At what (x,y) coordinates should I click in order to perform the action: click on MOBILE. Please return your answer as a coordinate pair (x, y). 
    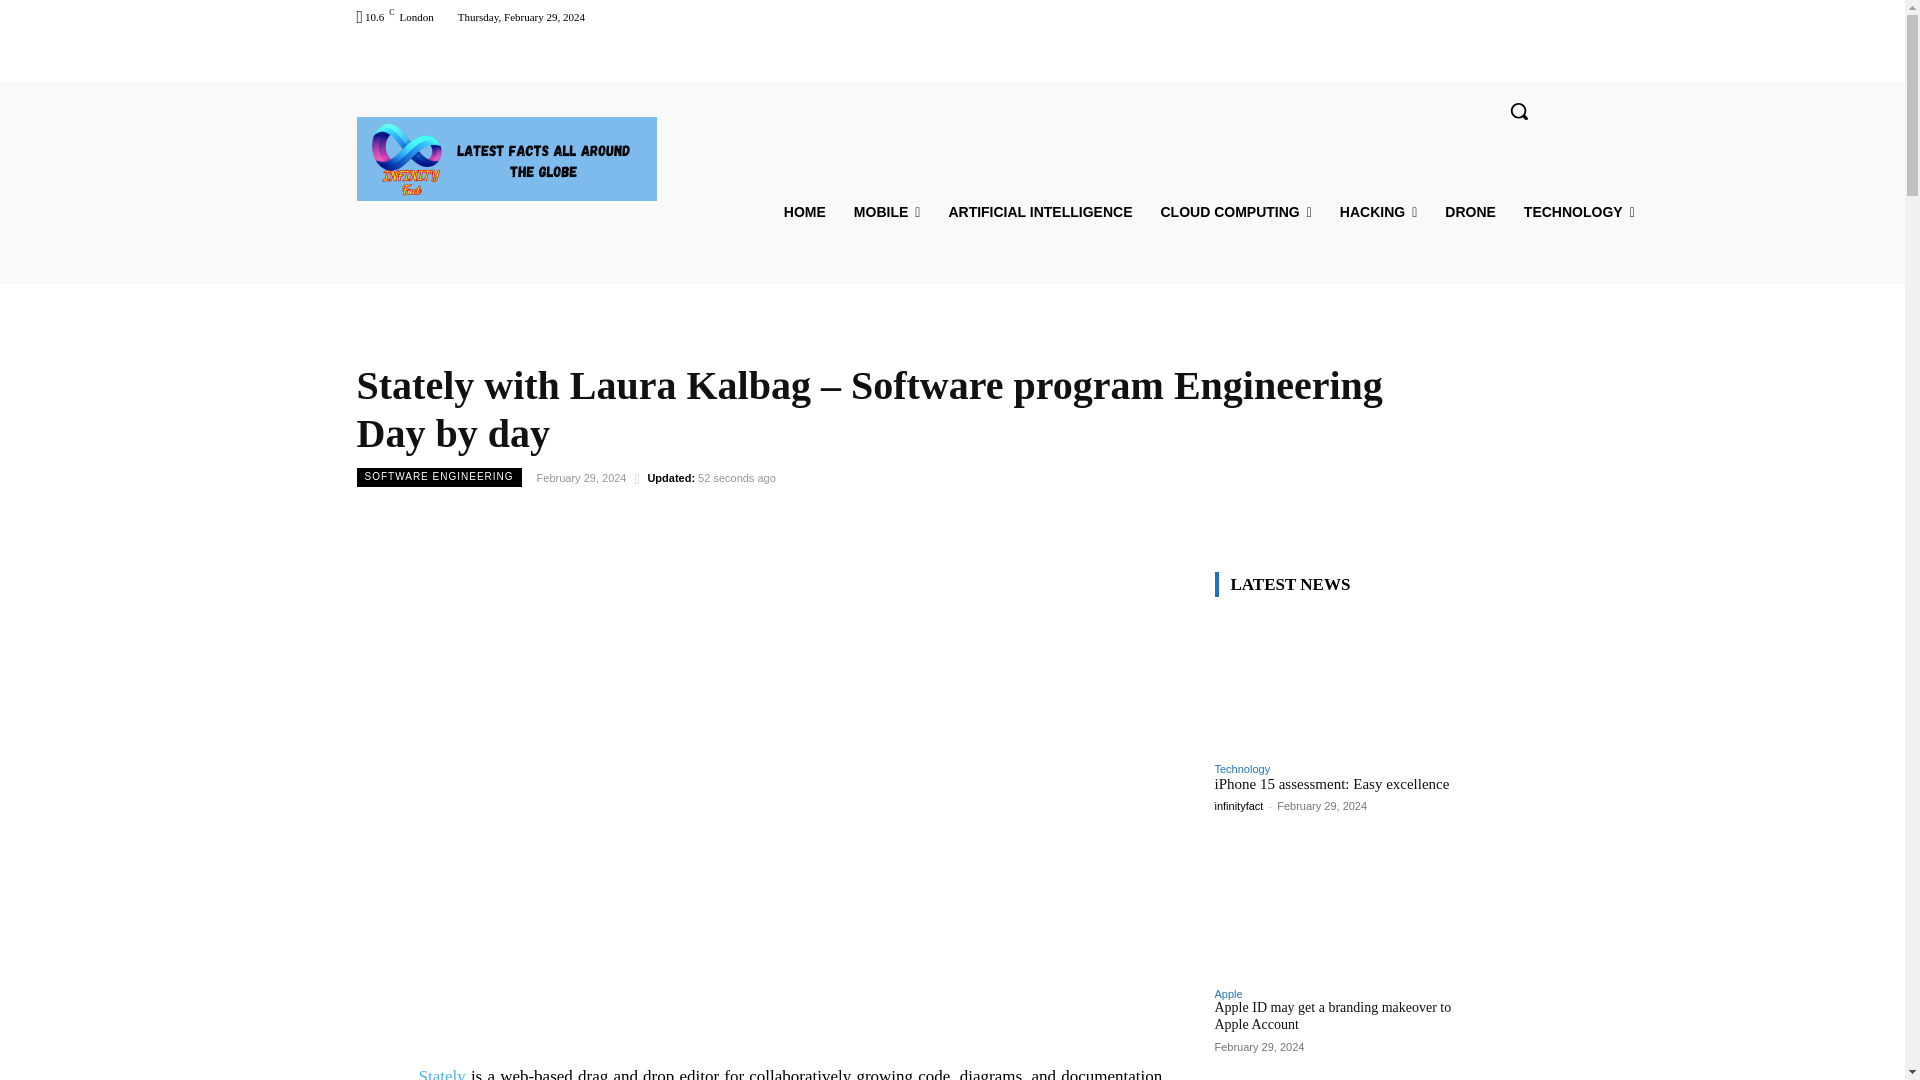
    Looking at the image, I should click on (888, 212).